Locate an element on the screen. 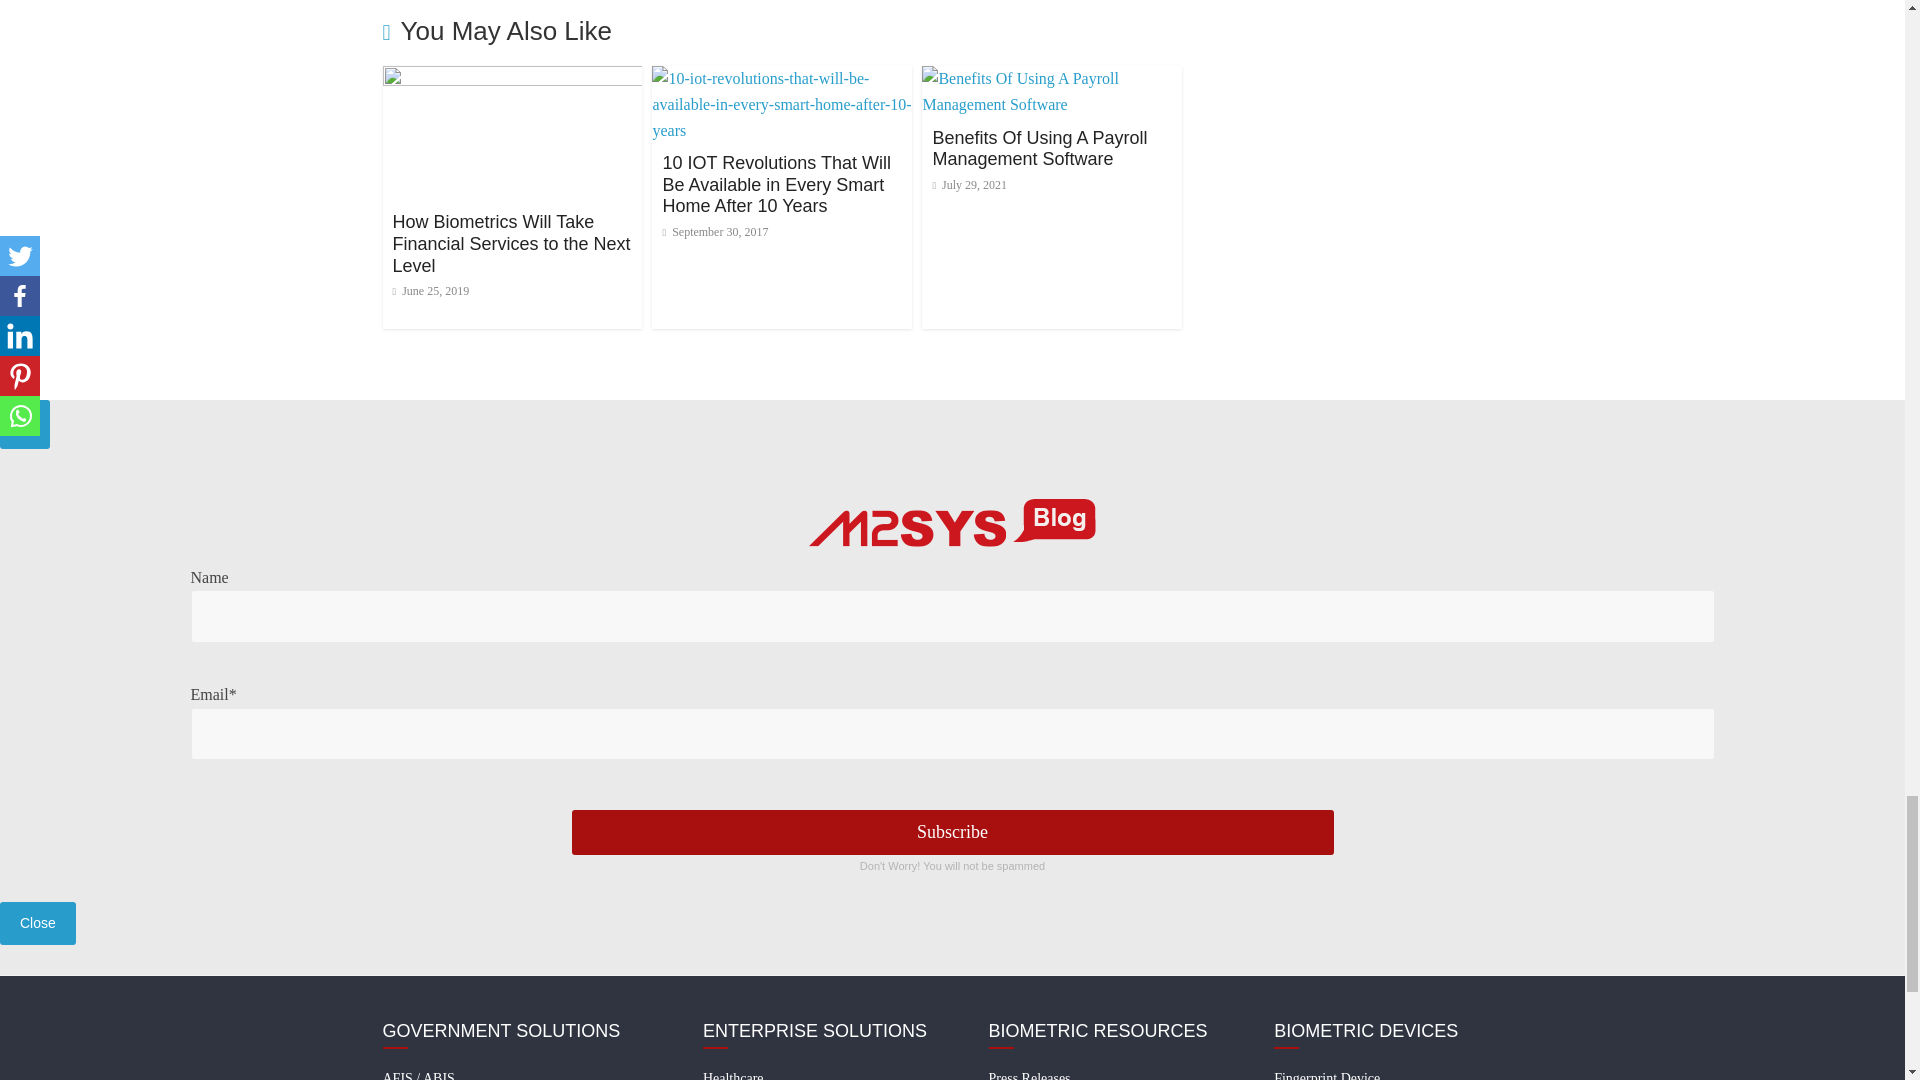  Subscribe is located at coordinates (953, 832).